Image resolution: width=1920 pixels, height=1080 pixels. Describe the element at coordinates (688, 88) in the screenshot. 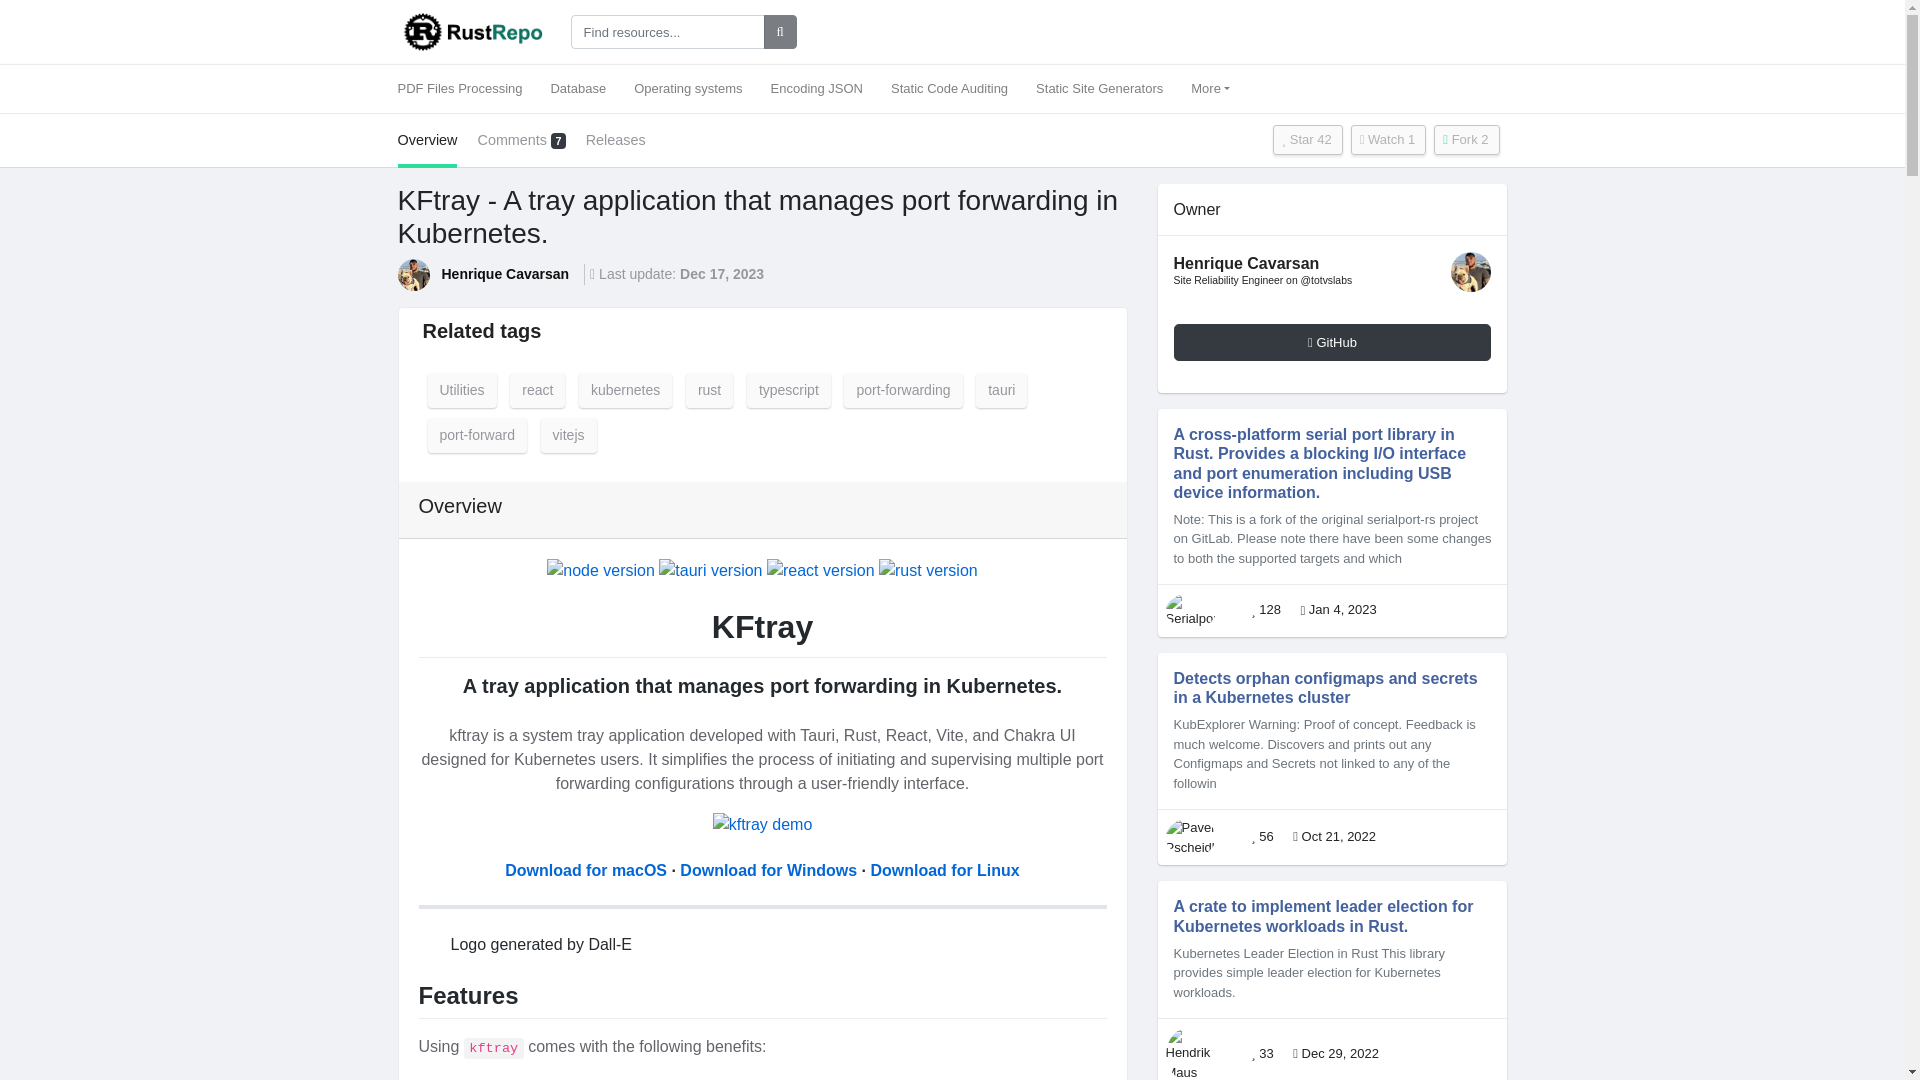

I see `Operating systems` at that location.